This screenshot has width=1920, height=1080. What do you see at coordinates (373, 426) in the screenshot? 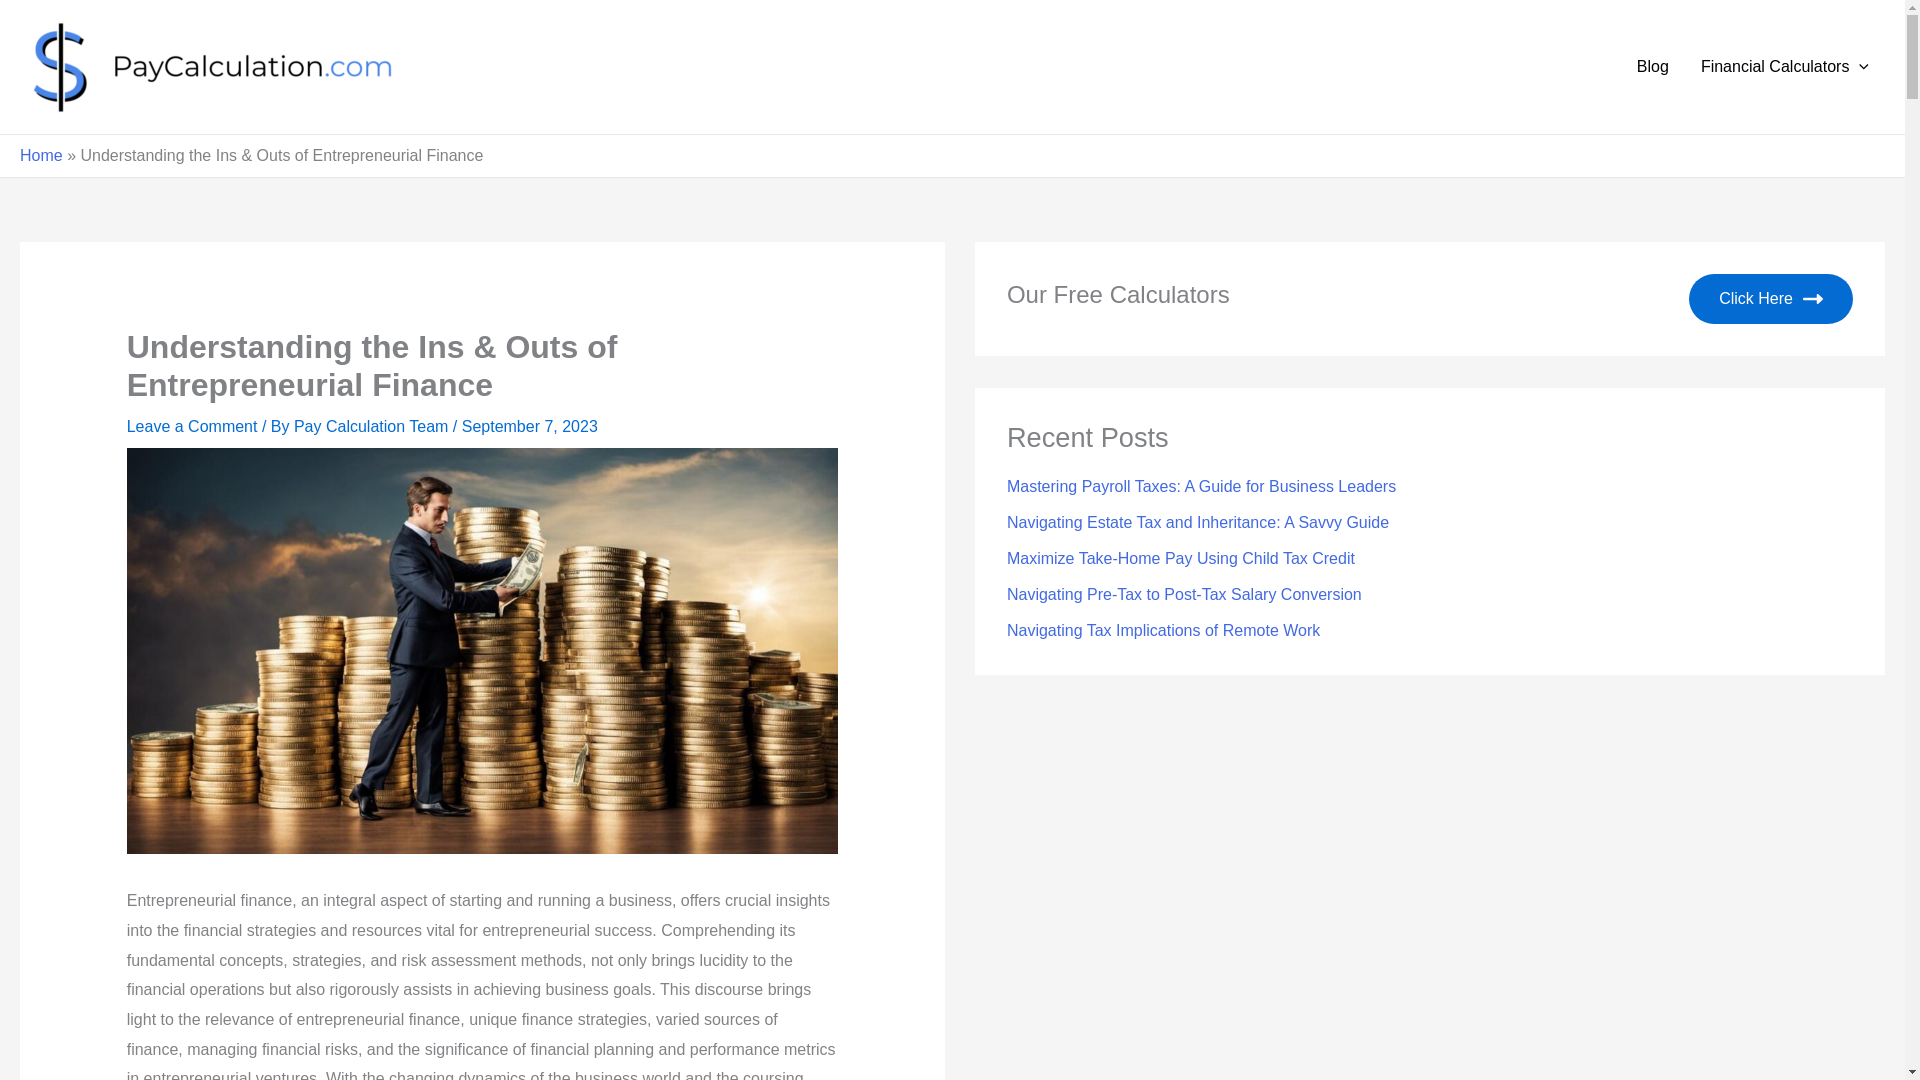
I see `Pay Calculation Team` at bounding box center [373, 426].